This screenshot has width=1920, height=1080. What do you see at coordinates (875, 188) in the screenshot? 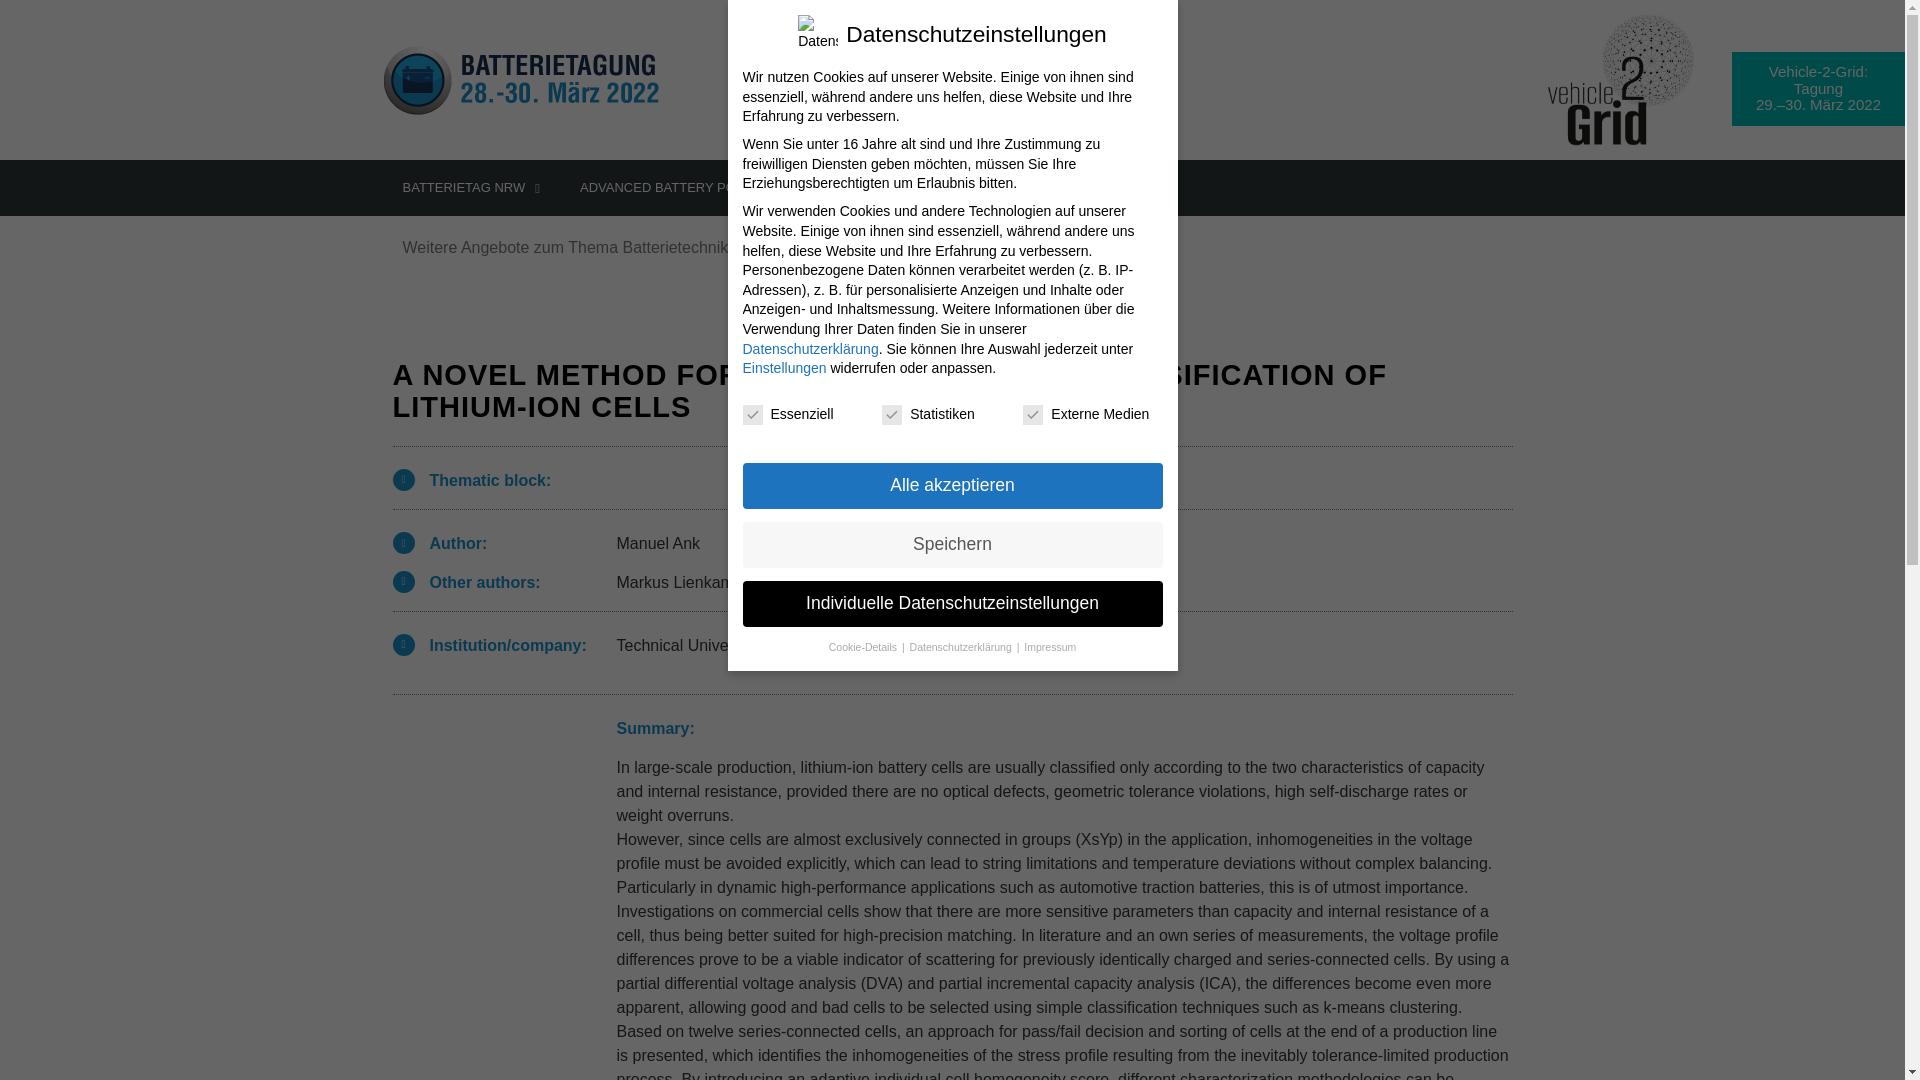
I see `AUSSTELLUNG` at bounding box center [875, 188].